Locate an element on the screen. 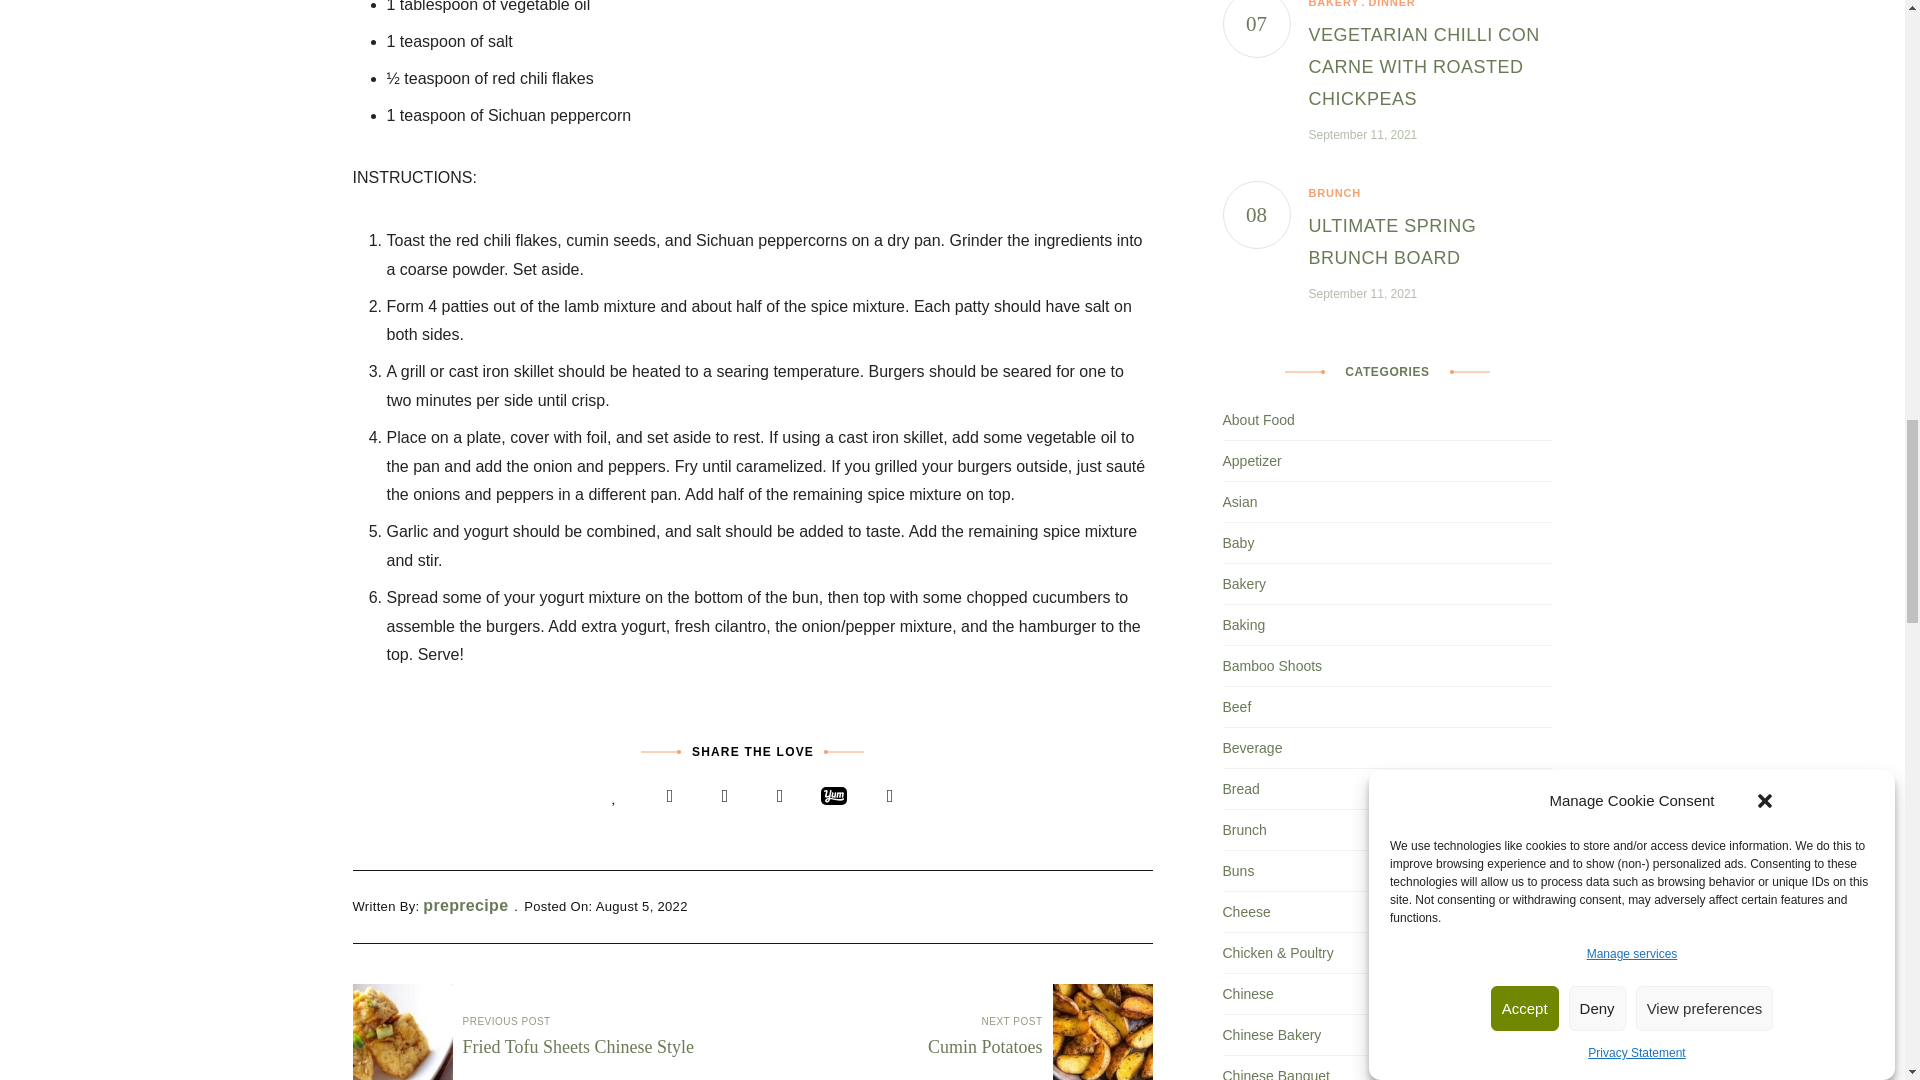 This screenshot has height=1080, width=1920. Twitter is located at coordinates (724, 796).